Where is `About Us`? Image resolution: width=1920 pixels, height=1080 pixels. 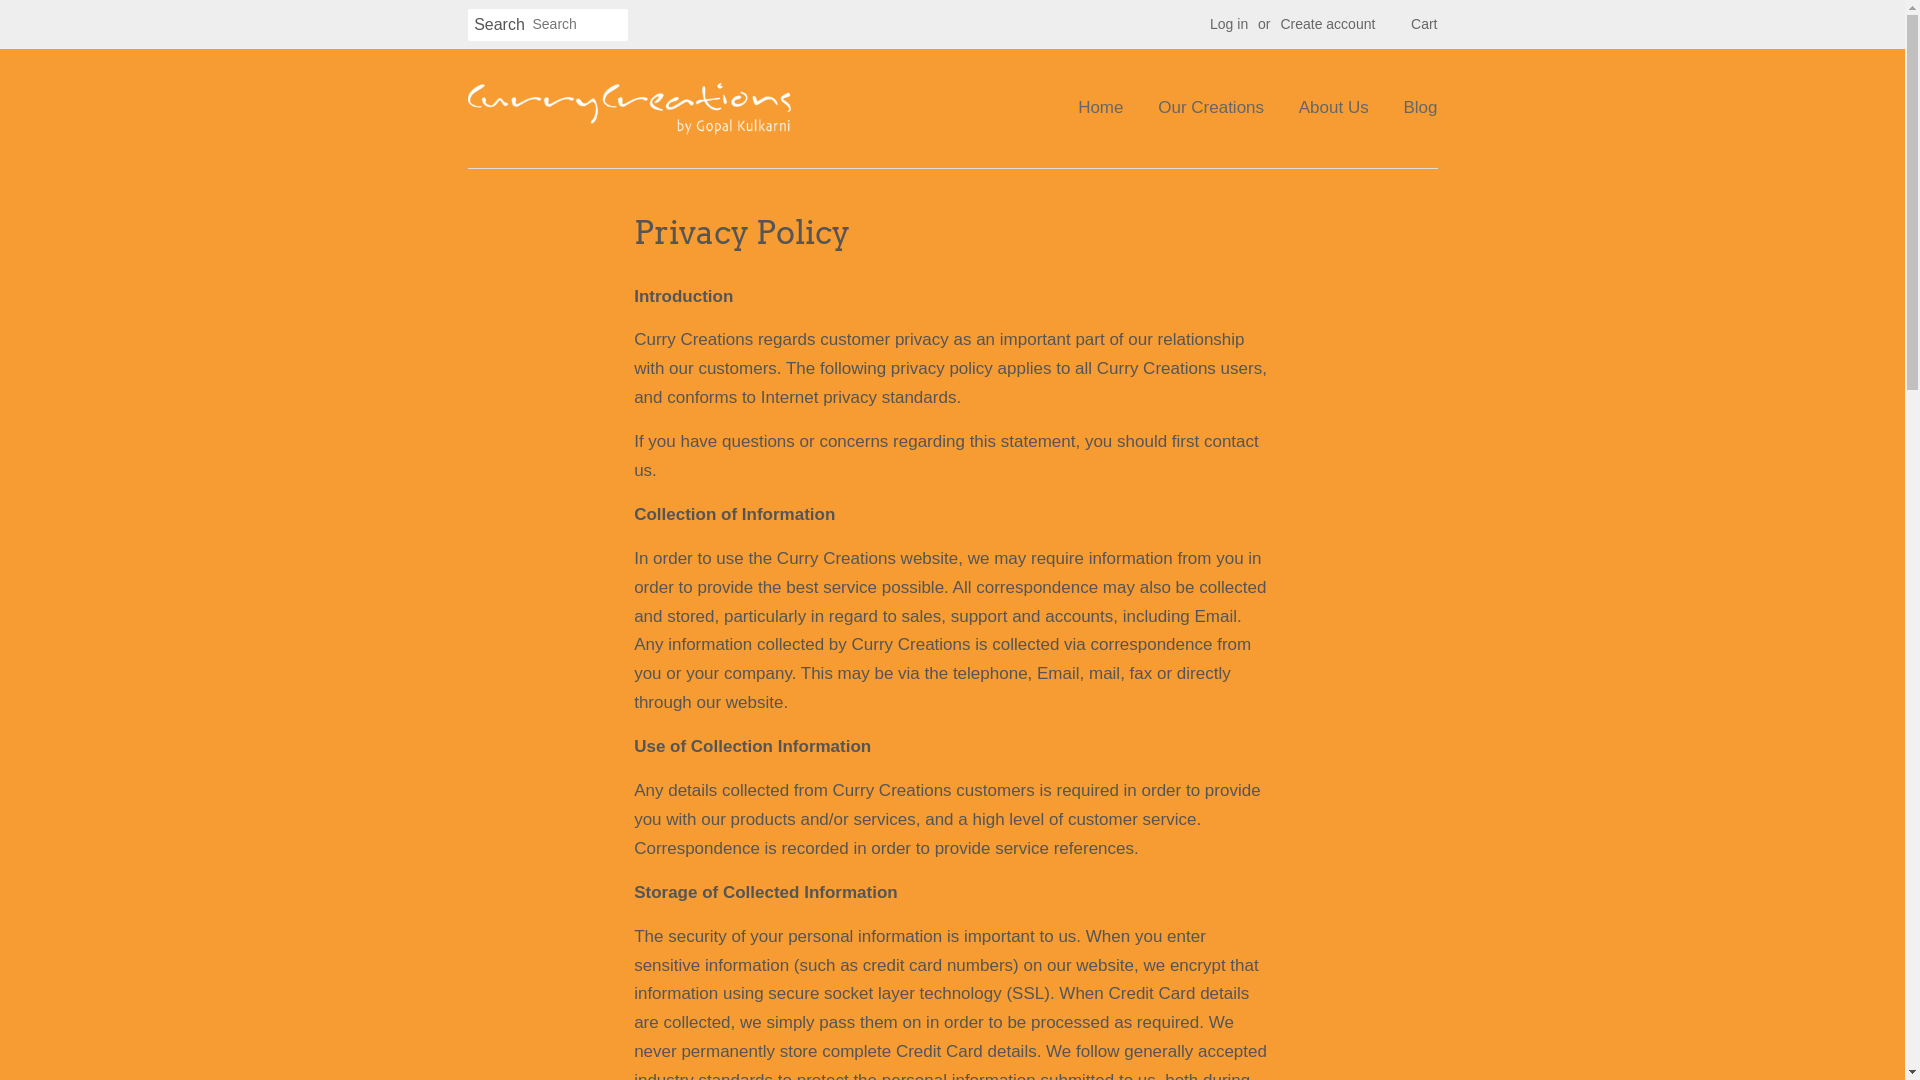
About Us is located at coordinates (1334, 108).